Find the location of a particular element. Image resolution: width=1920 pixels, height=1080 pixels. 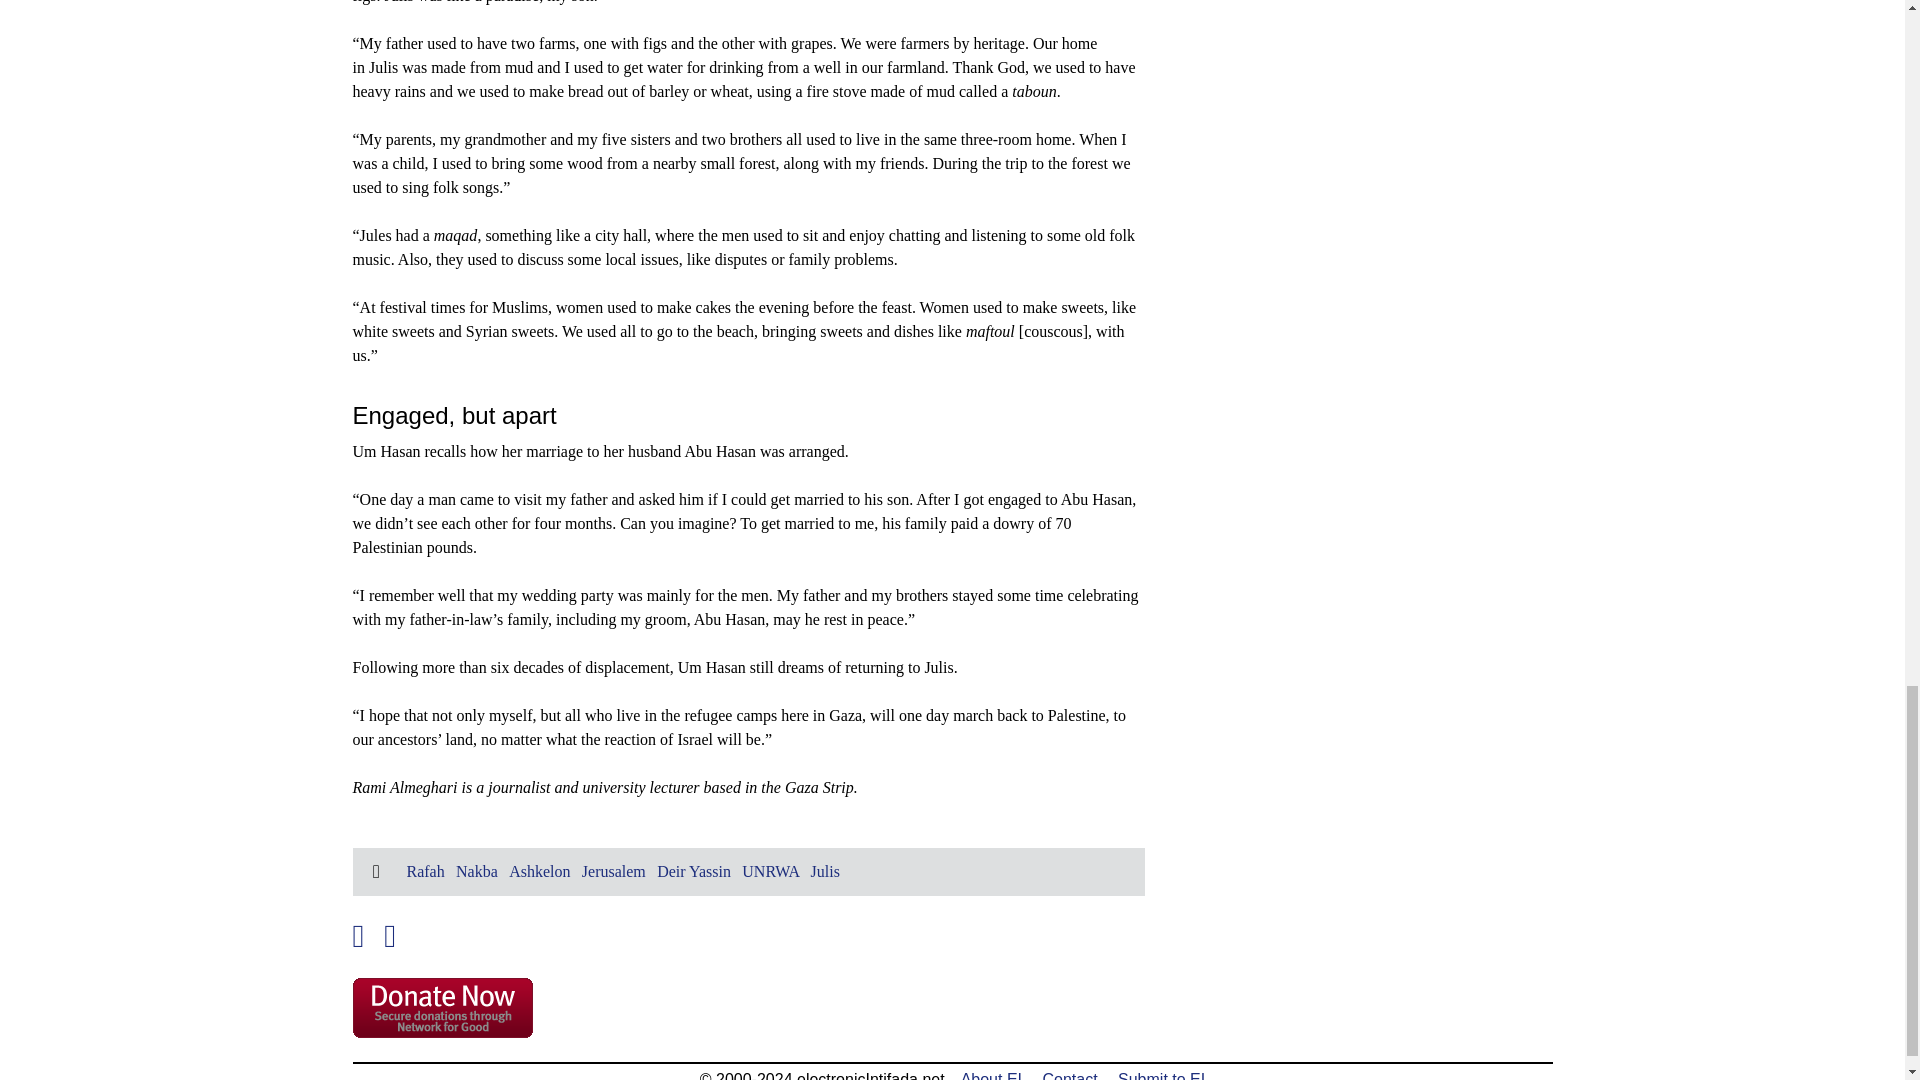

Nakba is located at coordinates (476, 871).